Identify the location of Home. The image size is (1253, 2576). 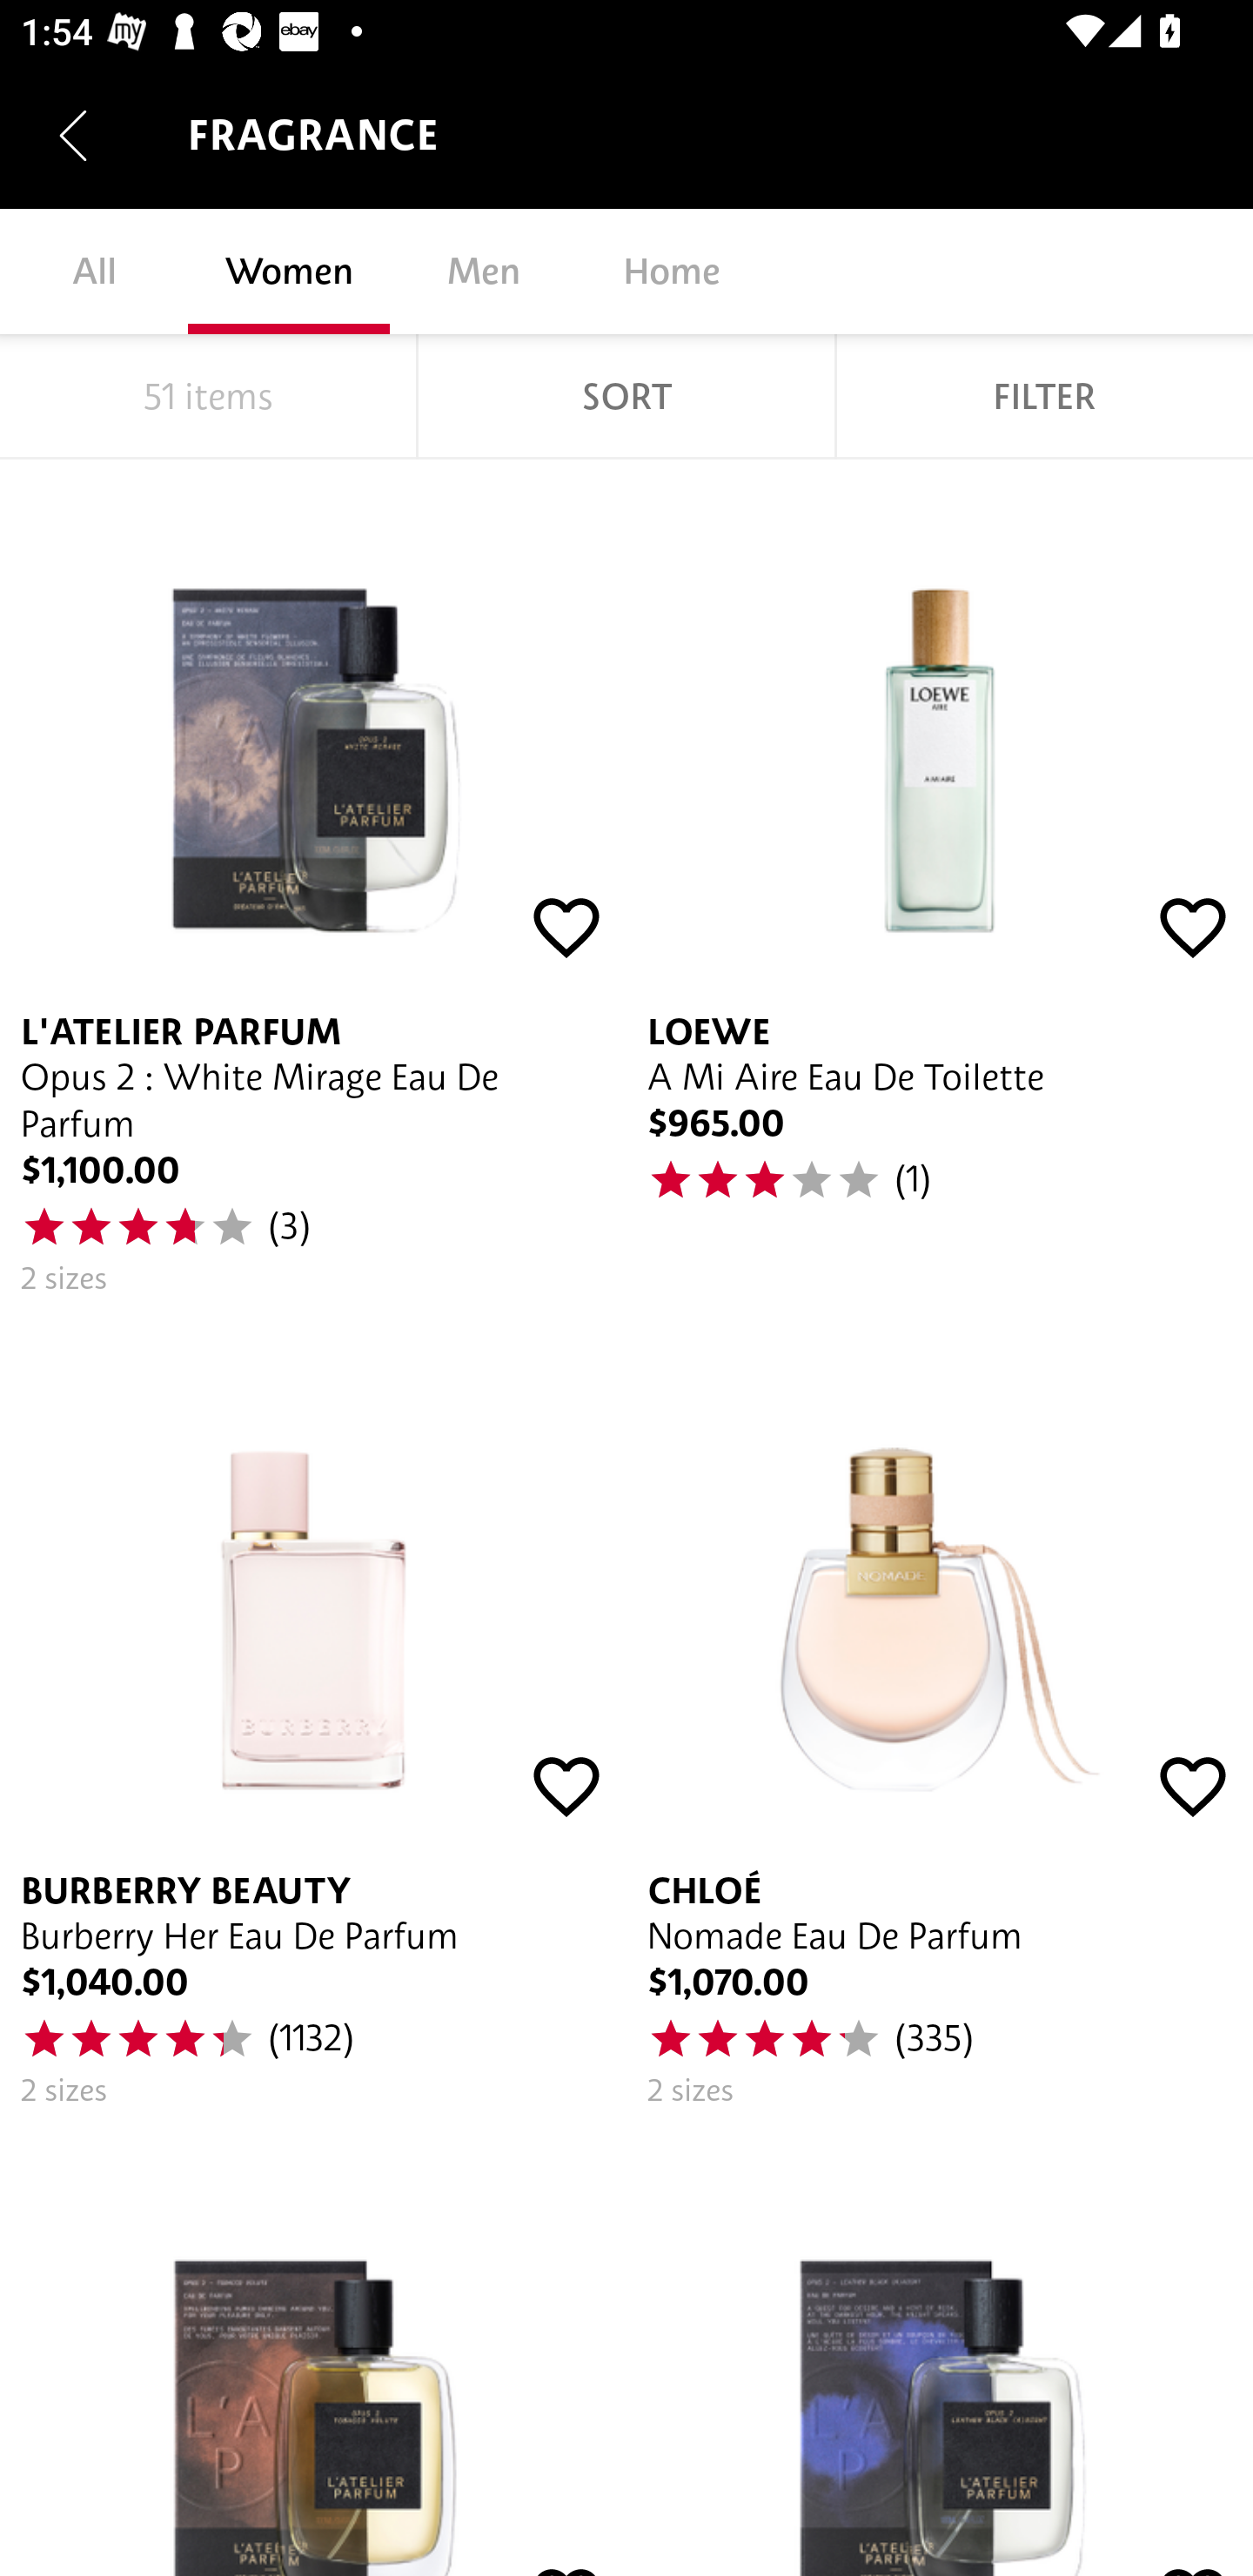
(671, 272).